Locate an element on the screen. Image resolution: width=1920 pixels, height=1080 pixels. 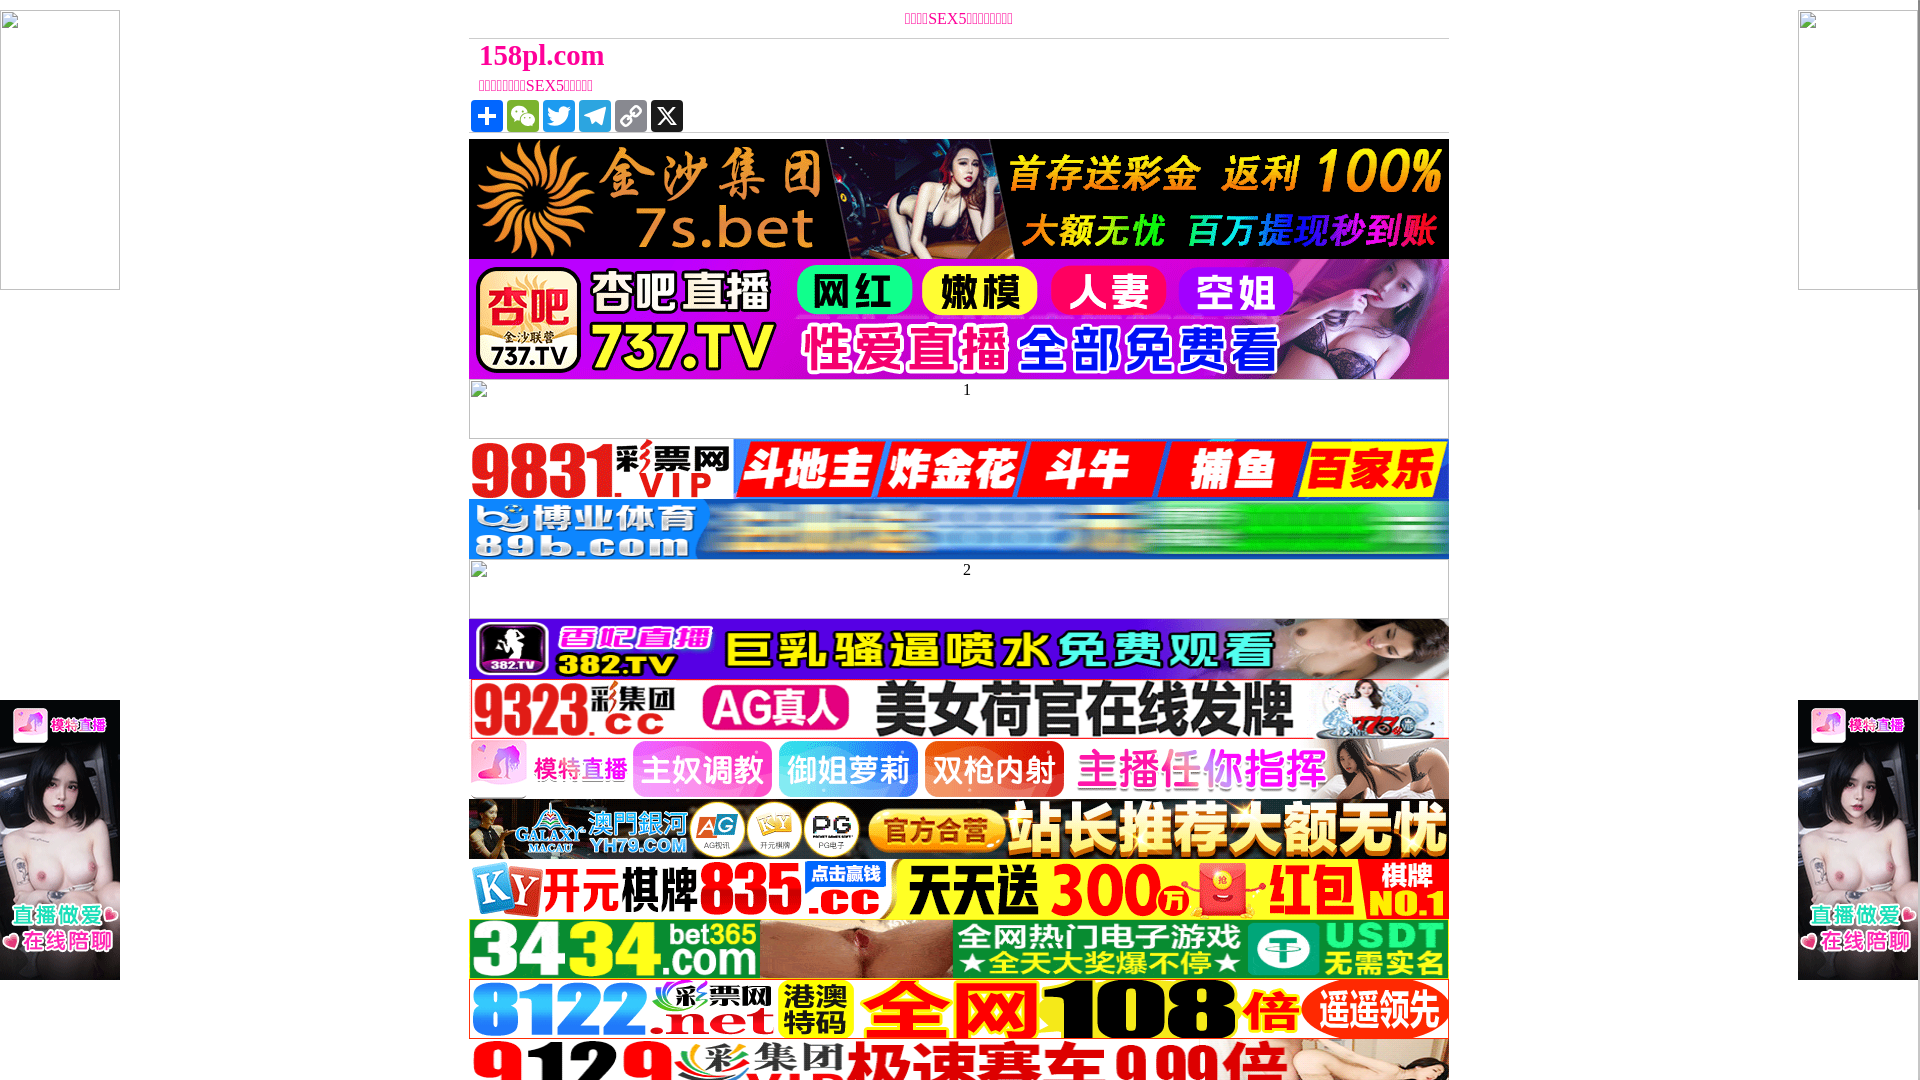
WeChat is located at coordinates (522, 116).